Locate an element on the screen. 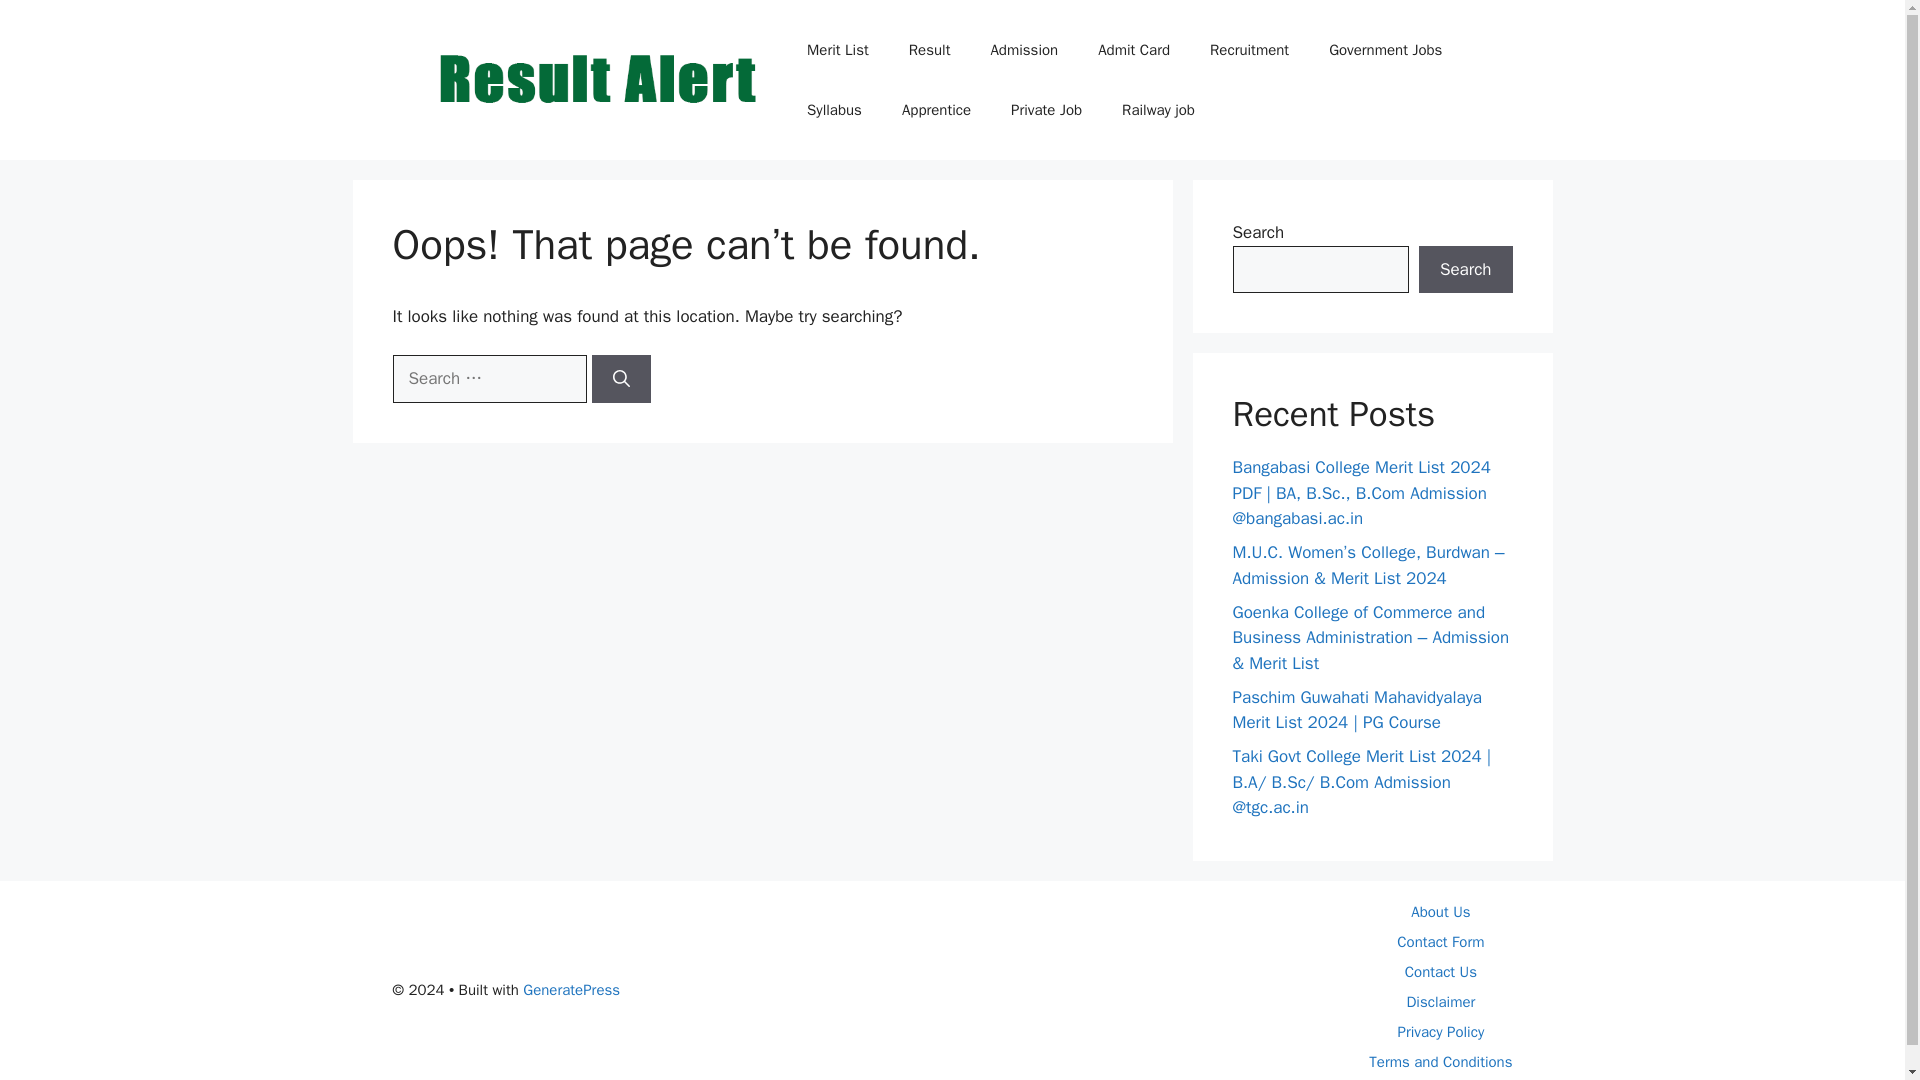 The image size is (1920, 1080). Syllabus is located at coordinates (834, 110).